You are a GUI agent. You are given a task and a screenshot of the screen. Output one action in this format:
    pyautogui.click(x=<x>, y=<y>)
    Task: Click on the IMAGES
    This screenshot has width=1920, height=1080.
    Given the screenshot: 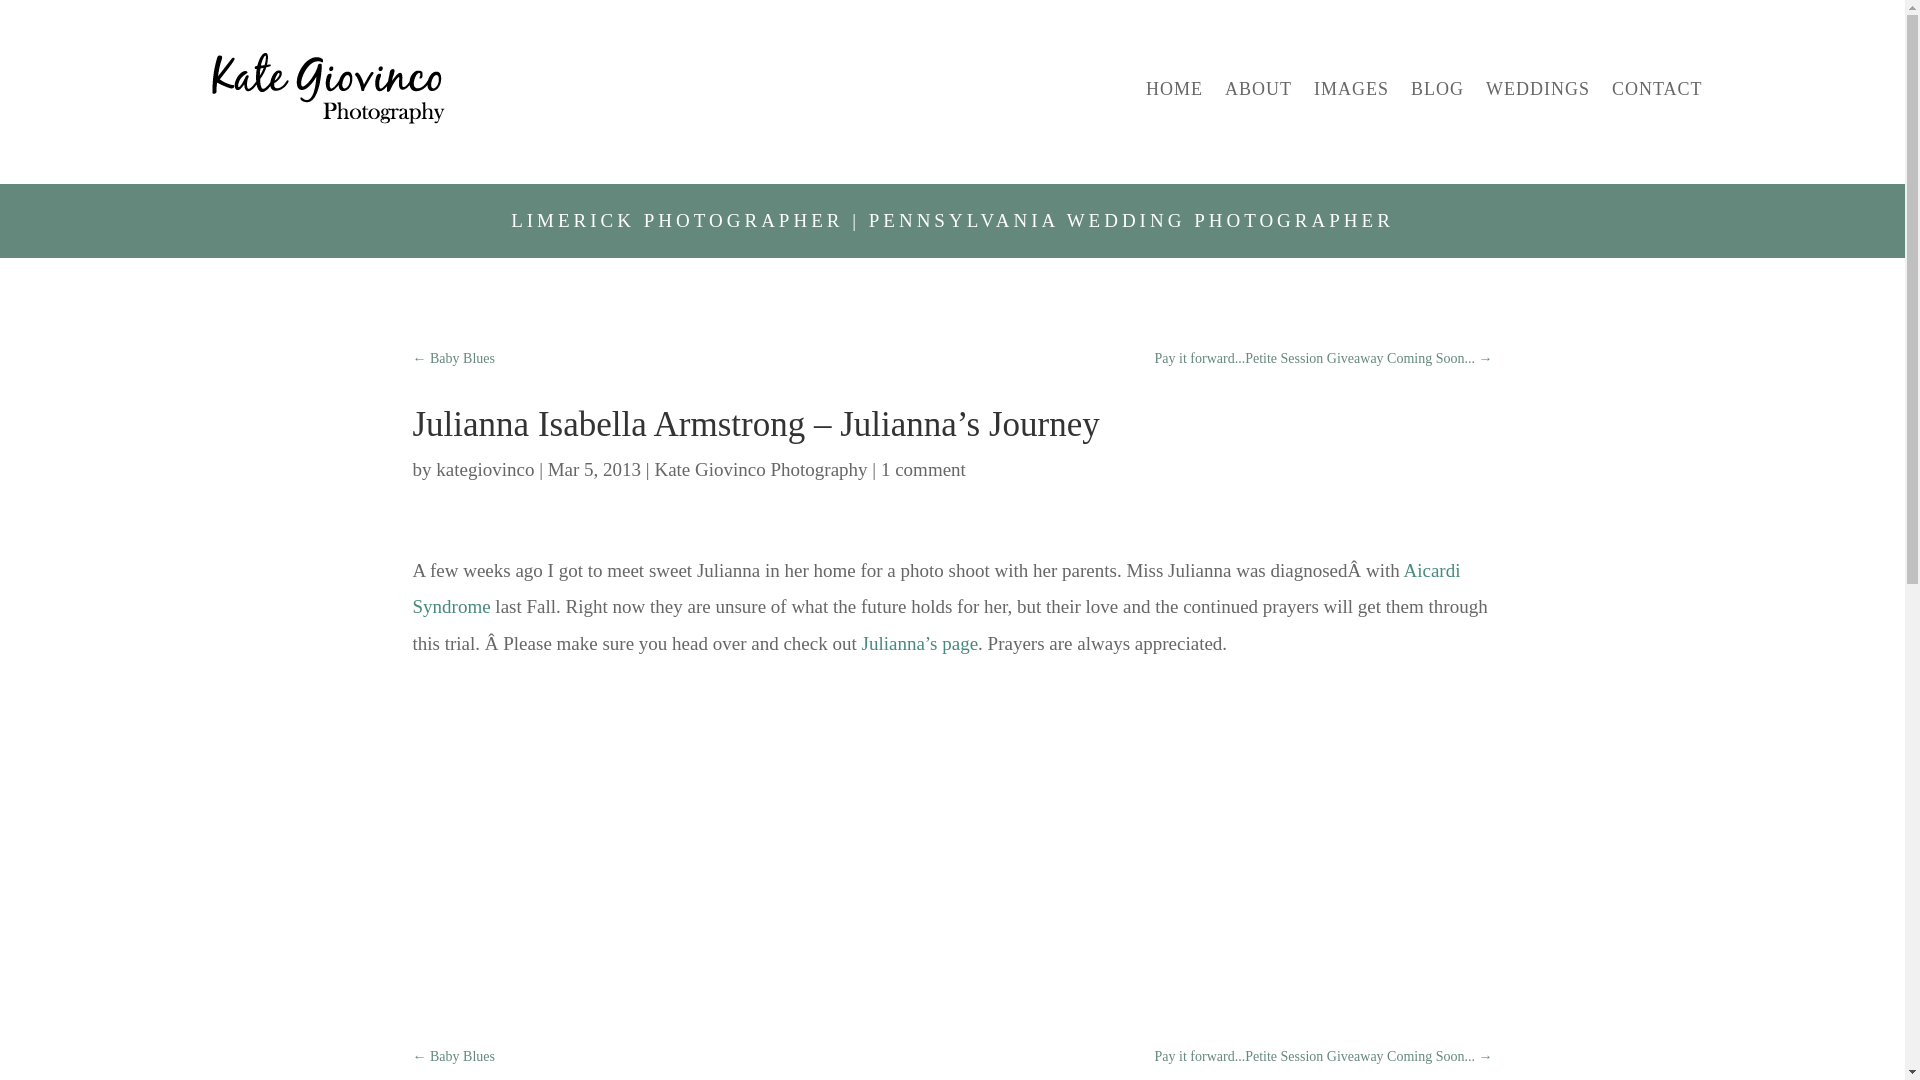 What is the action you would take?
    pyautogui.click(x=1350, y=88)
    